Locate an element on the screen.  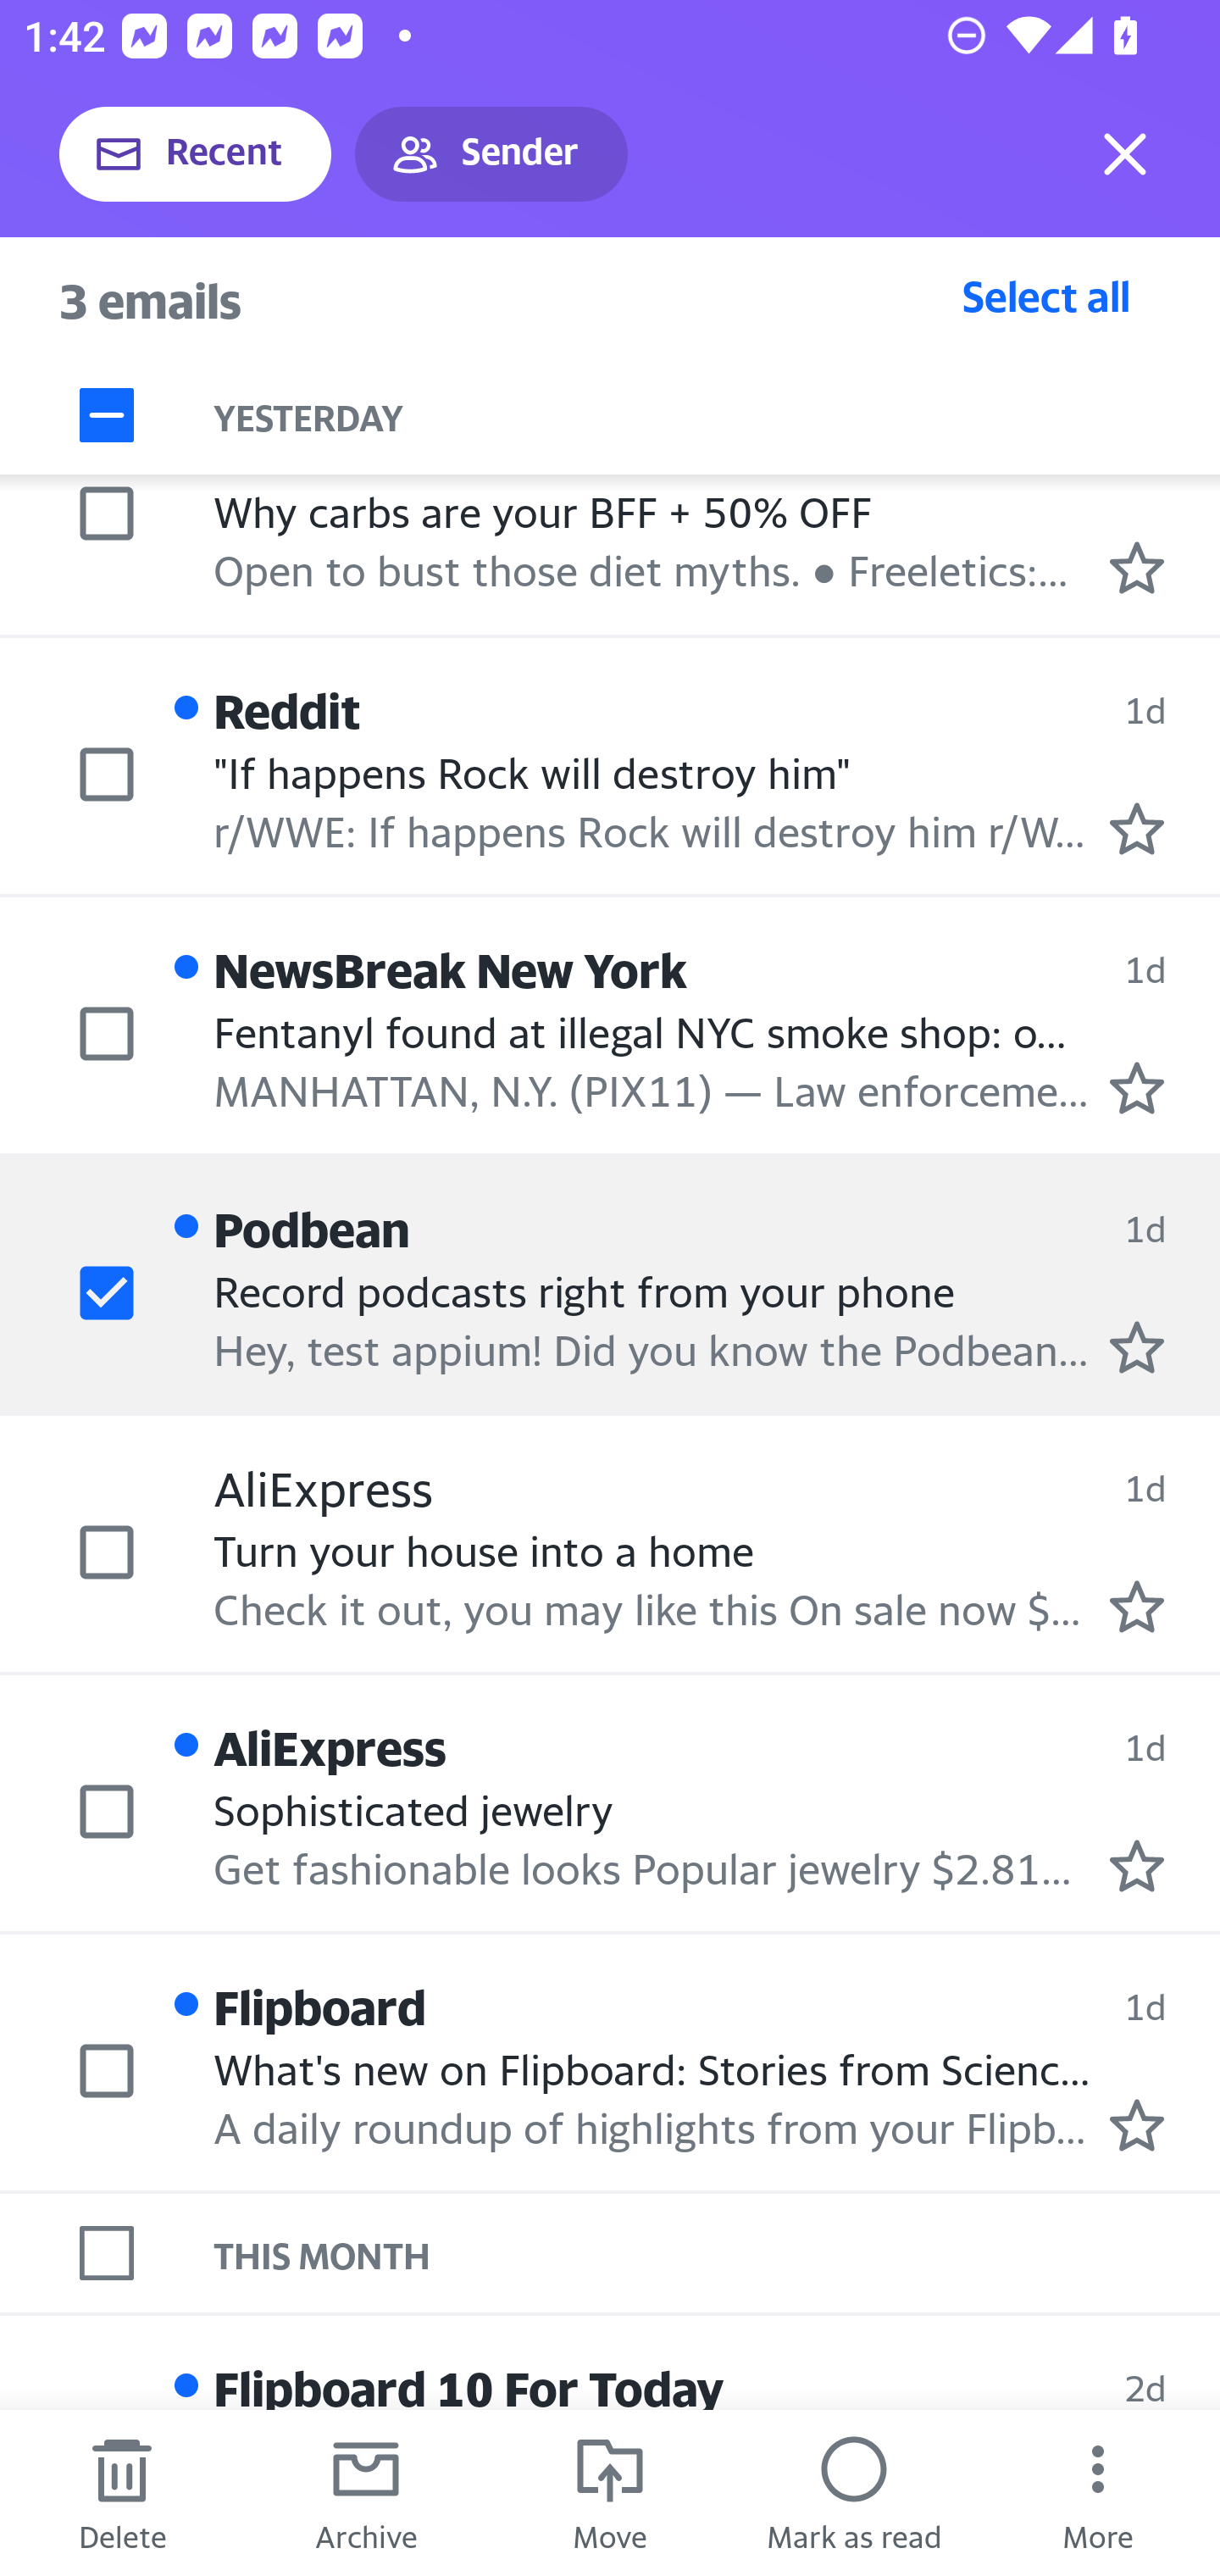
Mark as starred. is located at coordinates (1137, 1866).